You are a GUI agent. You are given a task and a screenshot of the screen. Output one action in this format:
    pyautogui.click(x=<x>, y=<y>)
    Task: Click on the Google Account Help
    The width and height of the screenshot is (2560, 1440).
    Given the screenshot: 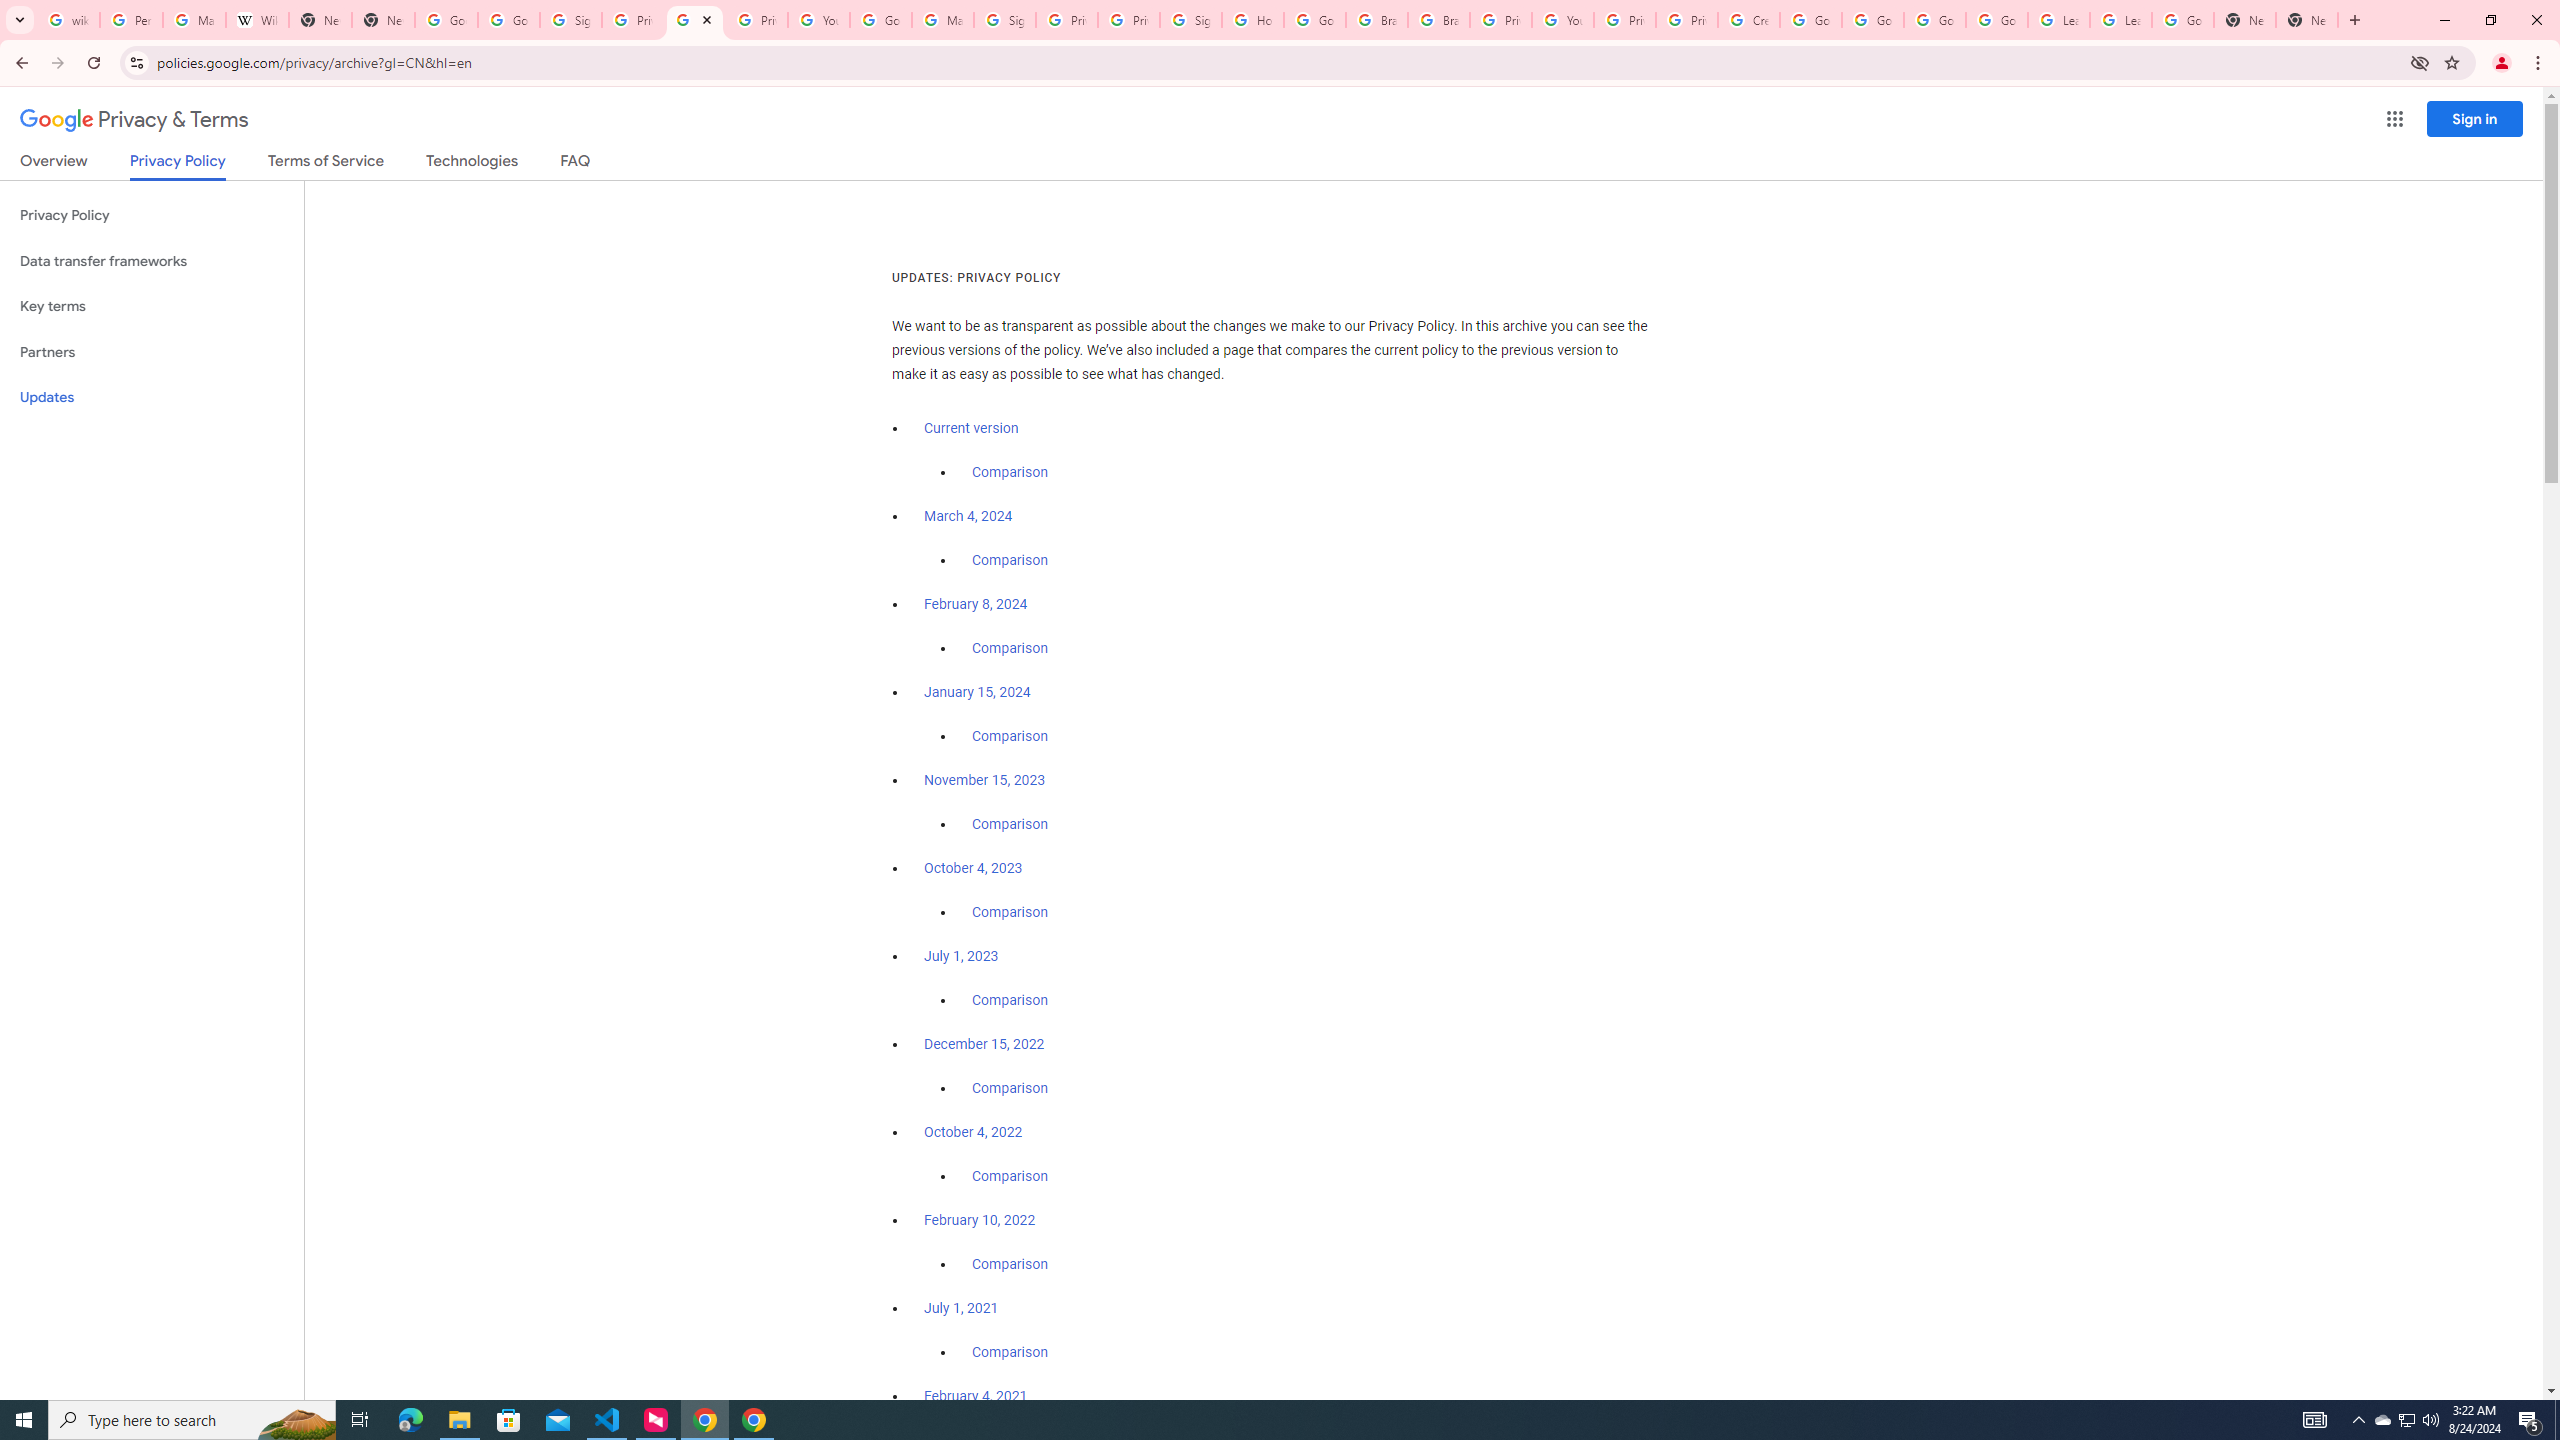 What is the action you would take?
    pyautogui.click(x=882, y=20)
    